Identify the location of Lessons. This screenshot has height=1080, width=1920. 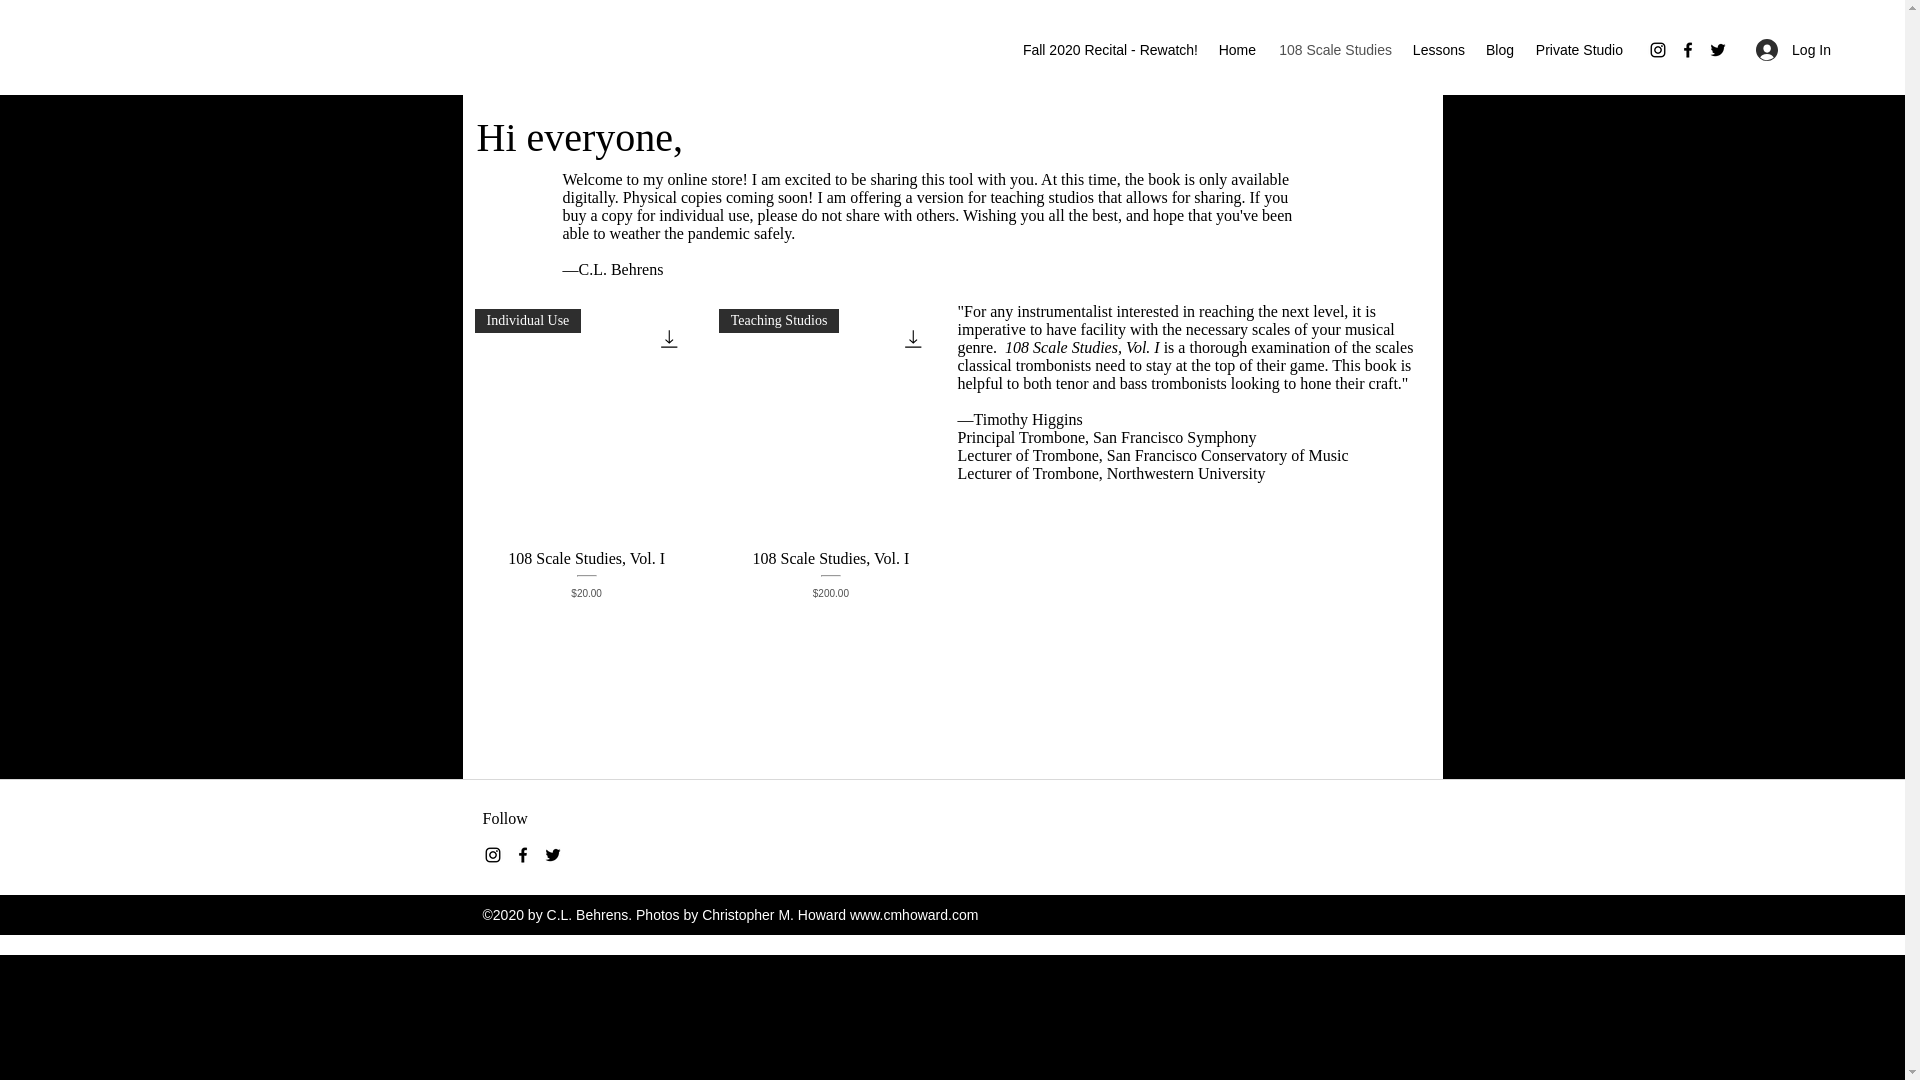
(1438, 49).